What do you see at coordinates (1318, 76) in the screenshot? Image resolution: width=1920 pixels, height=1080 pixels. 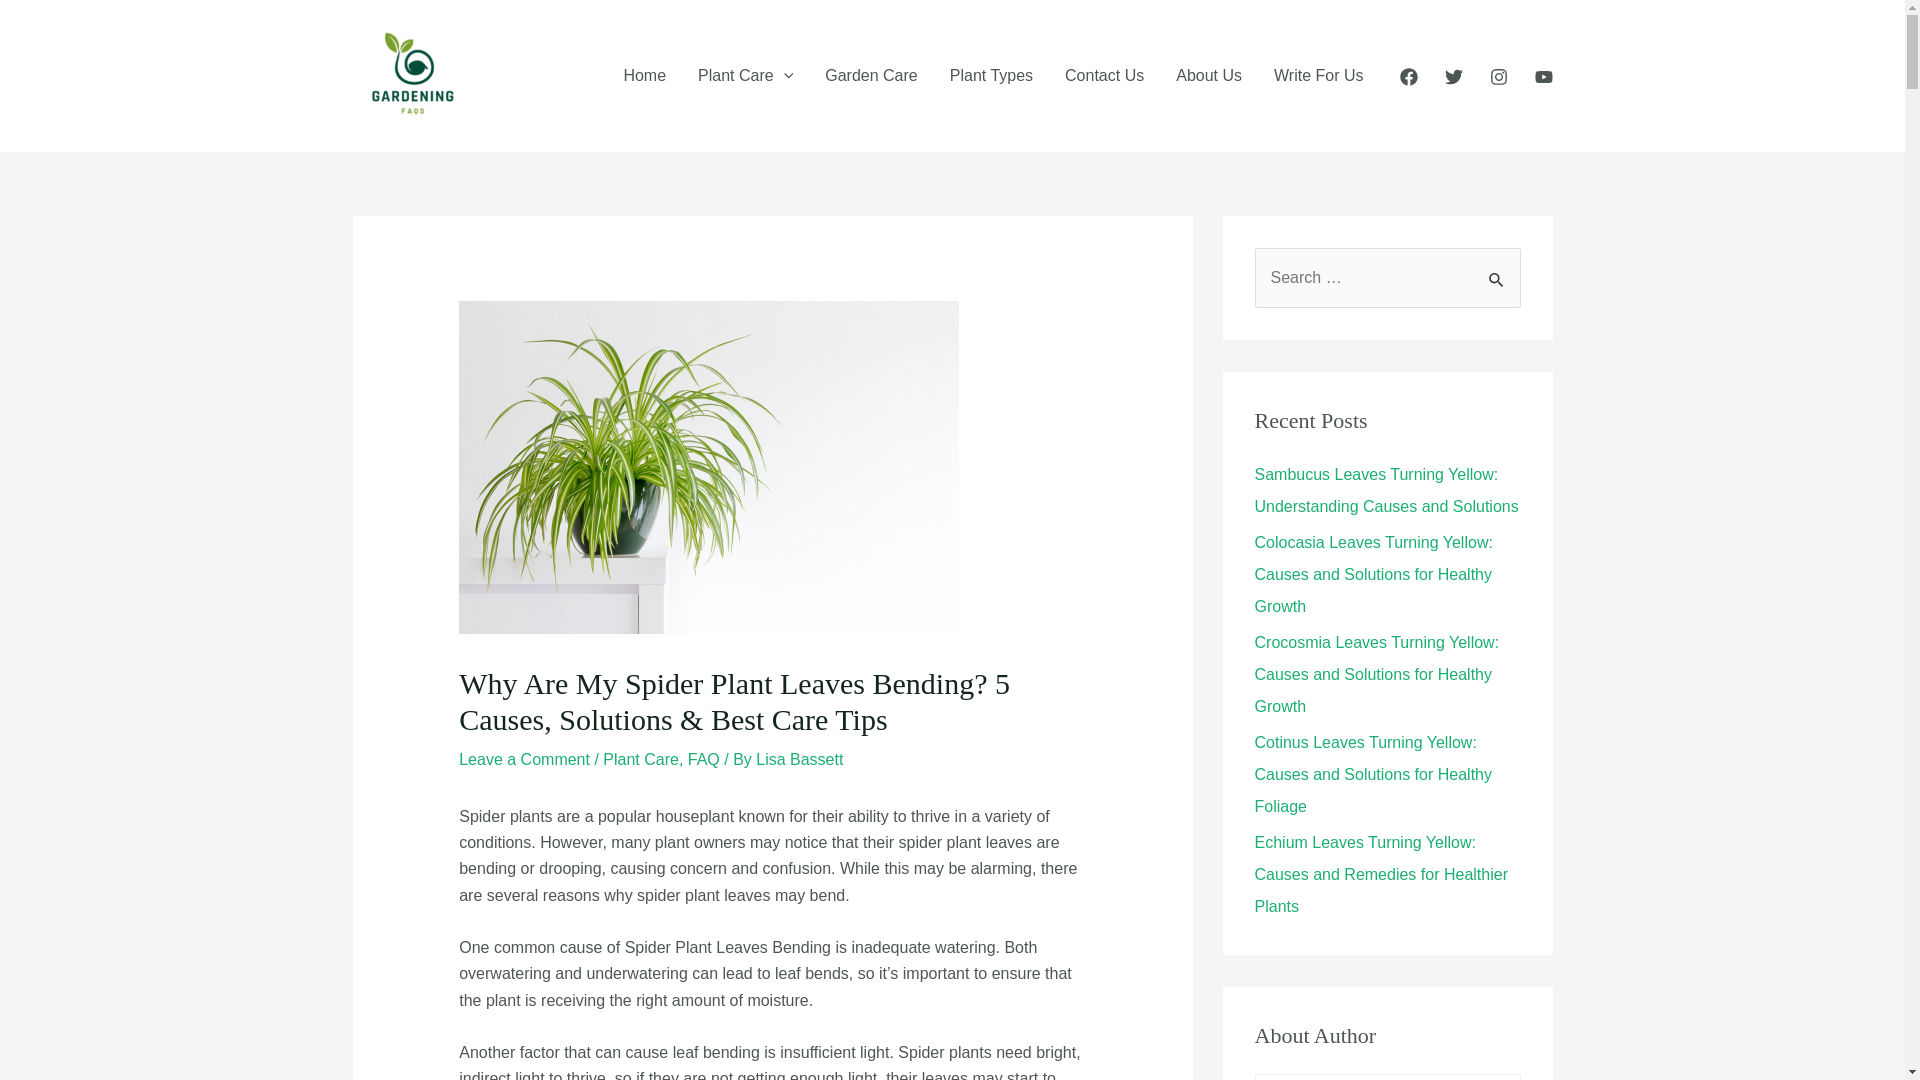 I see `Write For Us` at bounding box center [1318, 76].